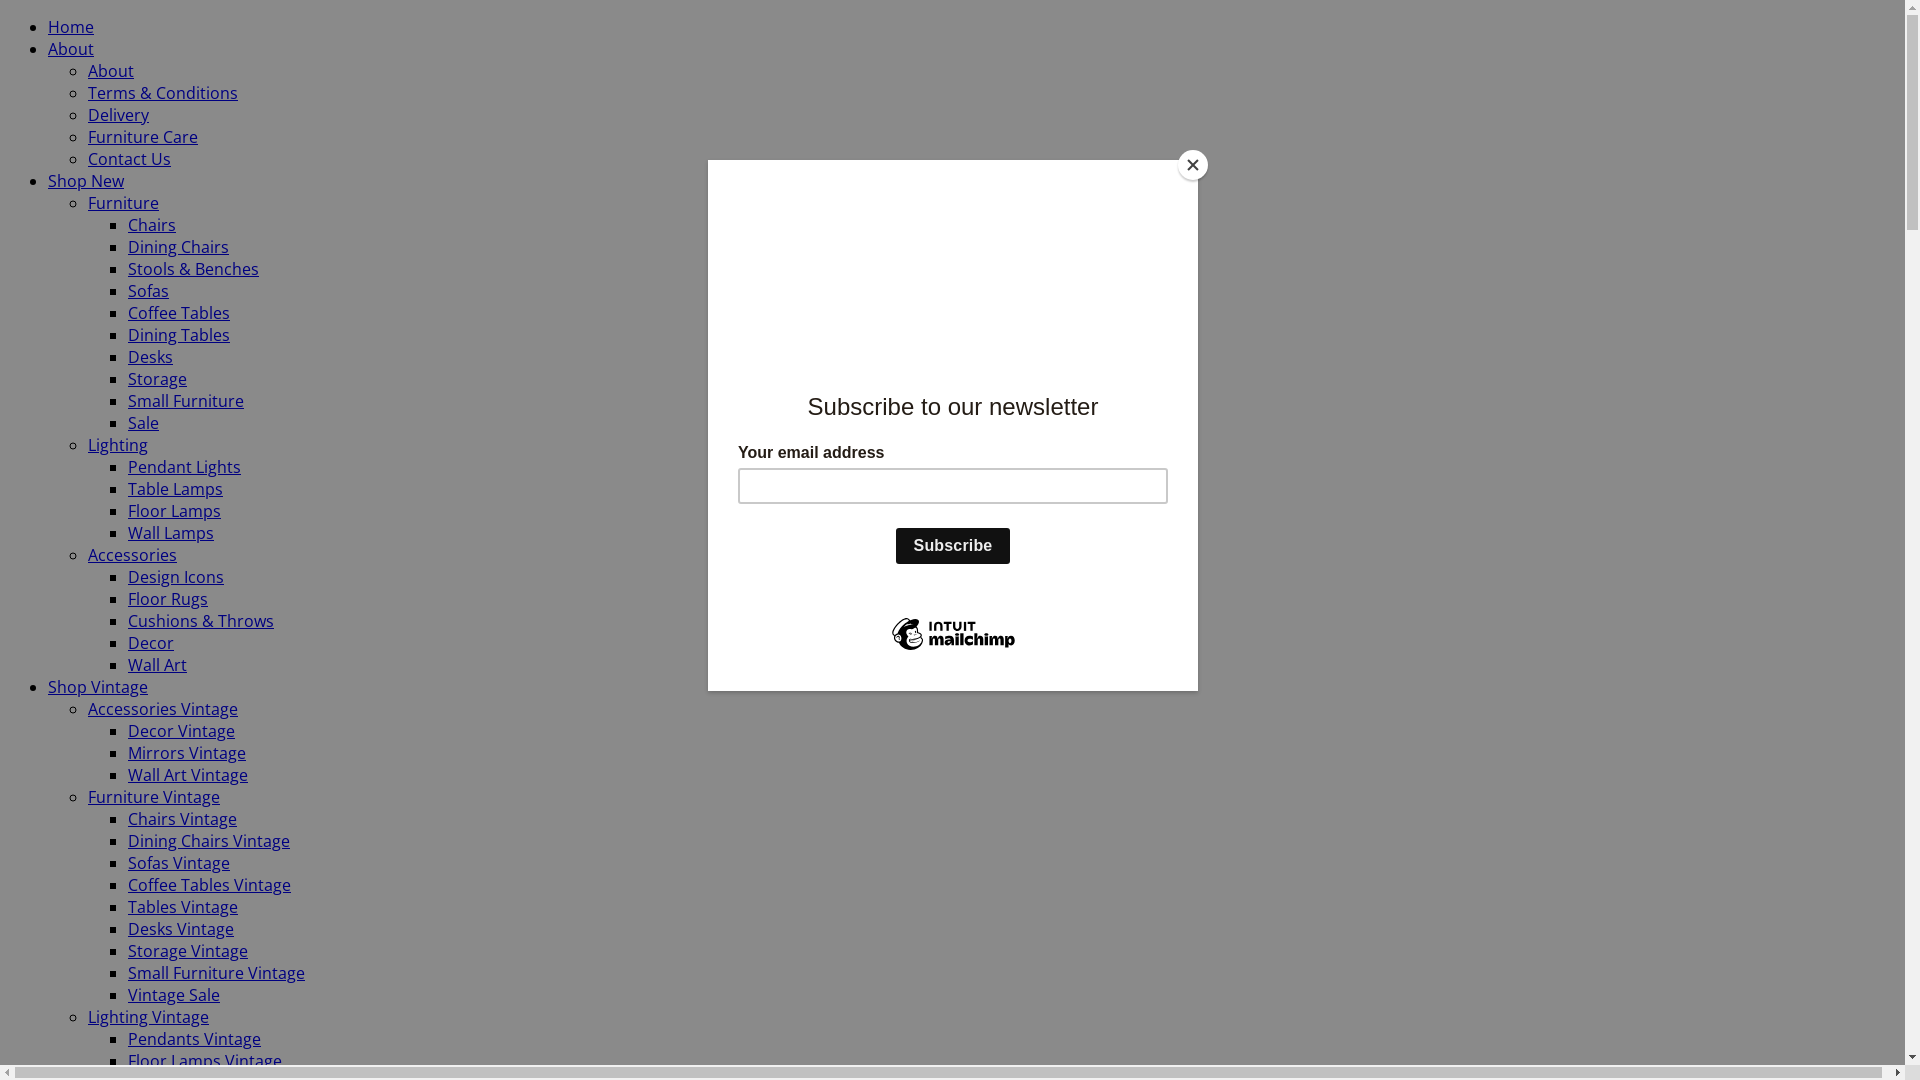 This screenshot has height=1080, width=1920. What do you see at coordinates (179, 335) in the screenshot?
I see `Dining Tables` at bounding box center [179, 335].